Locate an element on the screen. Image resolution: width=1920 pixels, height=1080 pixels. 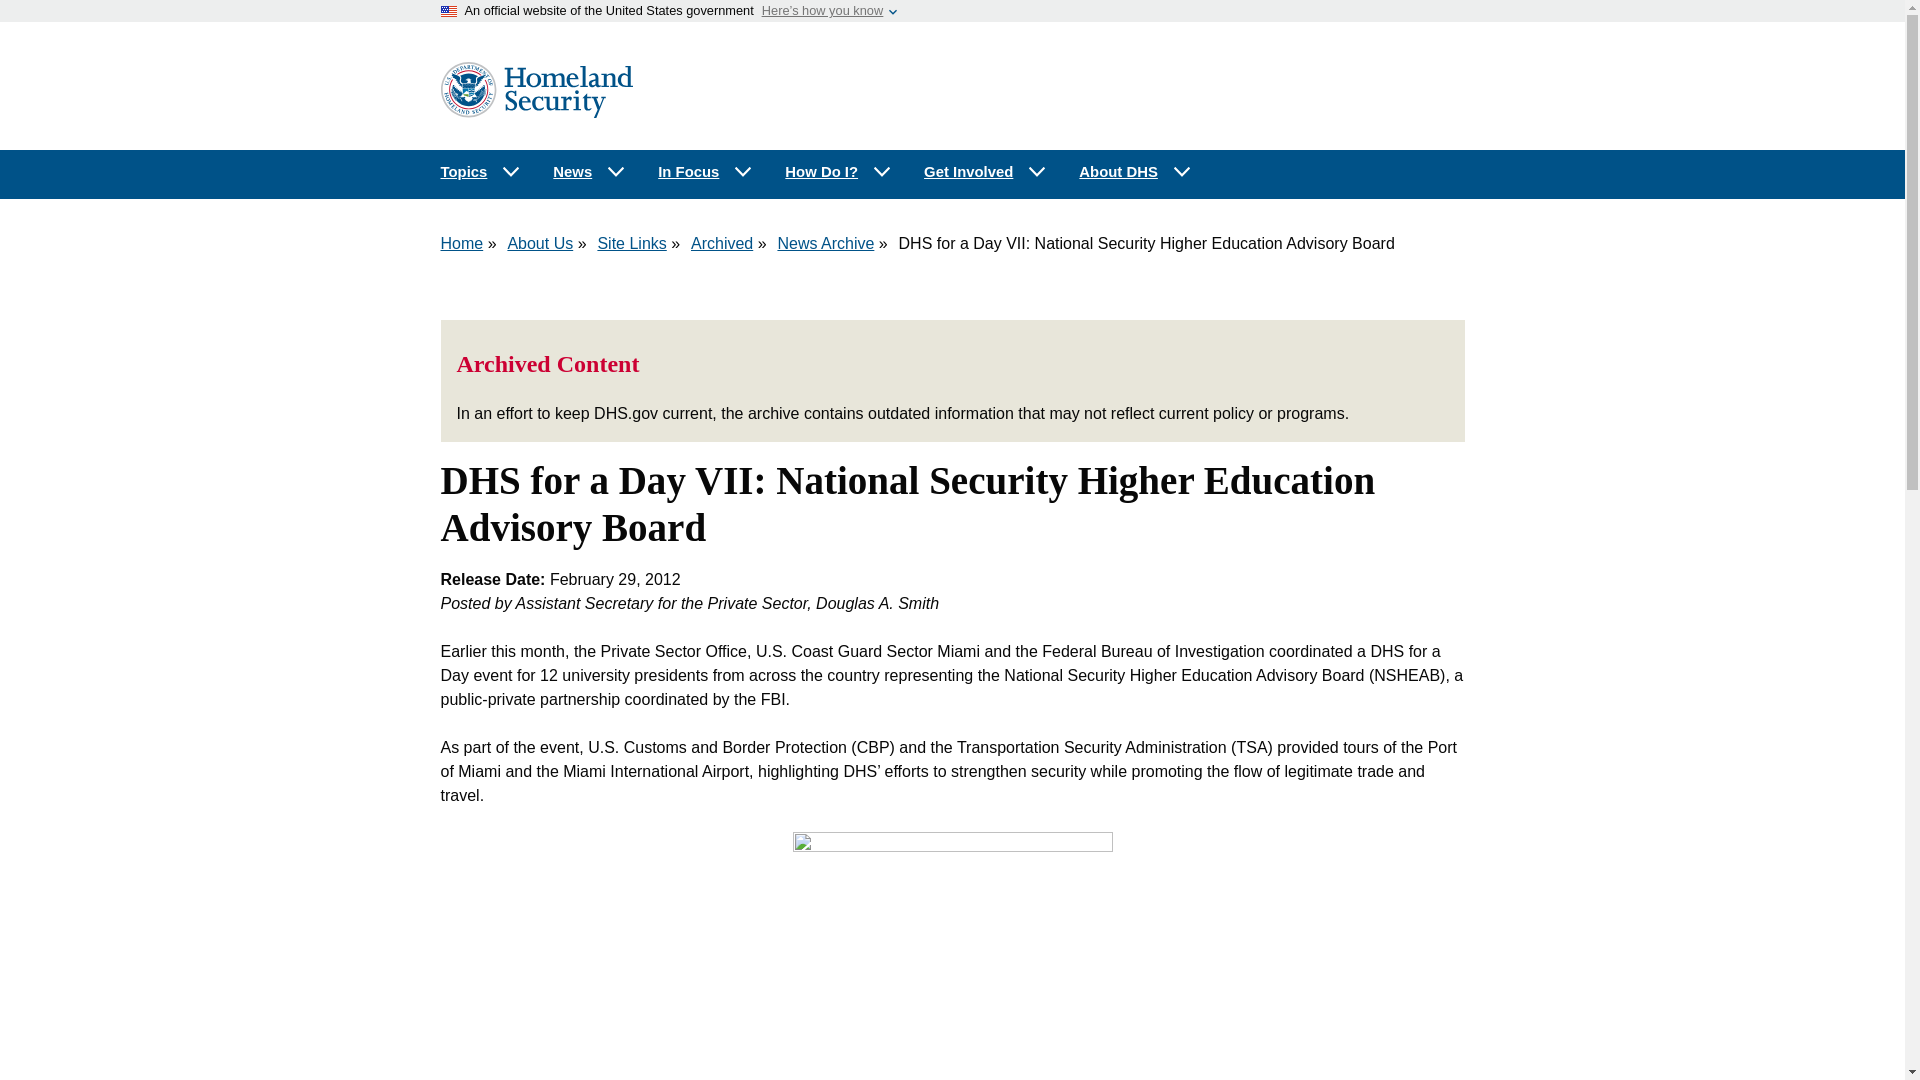
About DHS is located at coordinates (1135, 172).